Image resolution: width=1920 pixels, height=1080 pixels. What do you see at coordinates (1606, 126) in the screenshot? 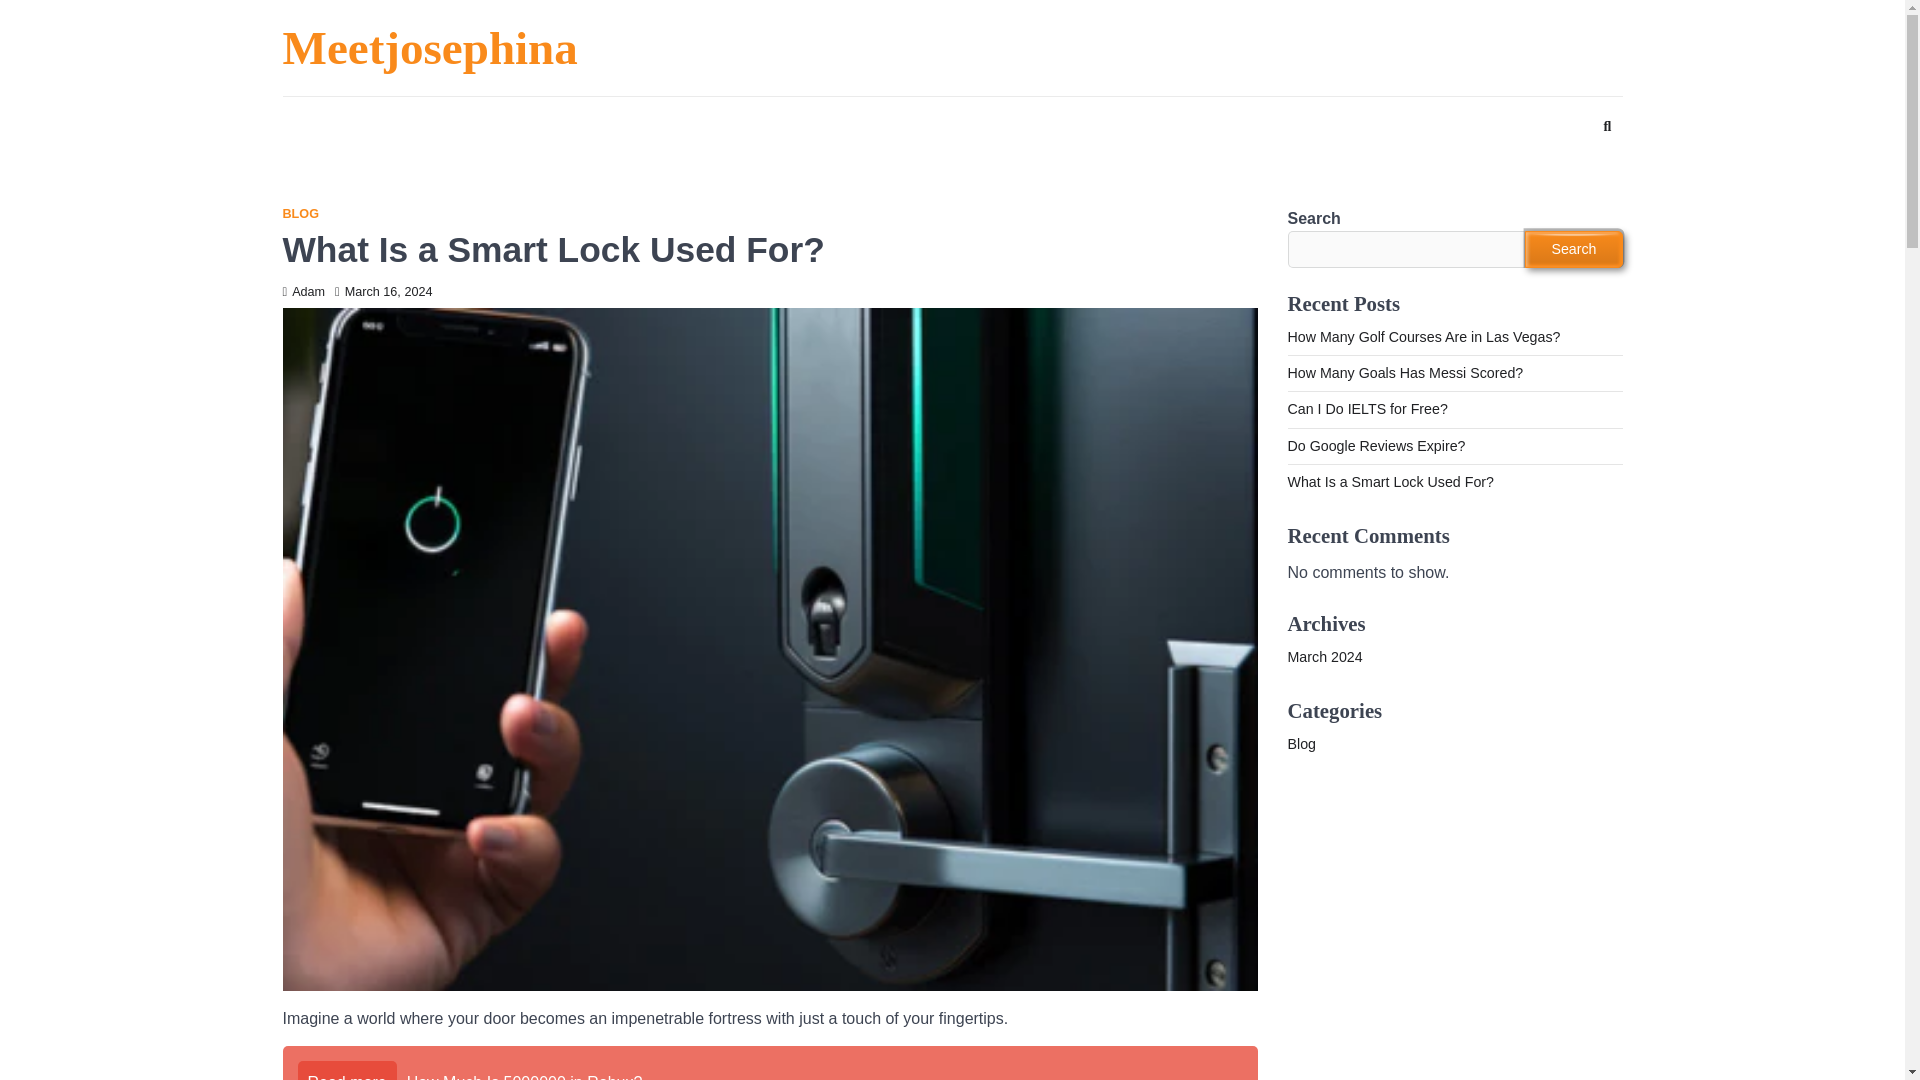
I see `Search` at bounding box center [1606, 126].